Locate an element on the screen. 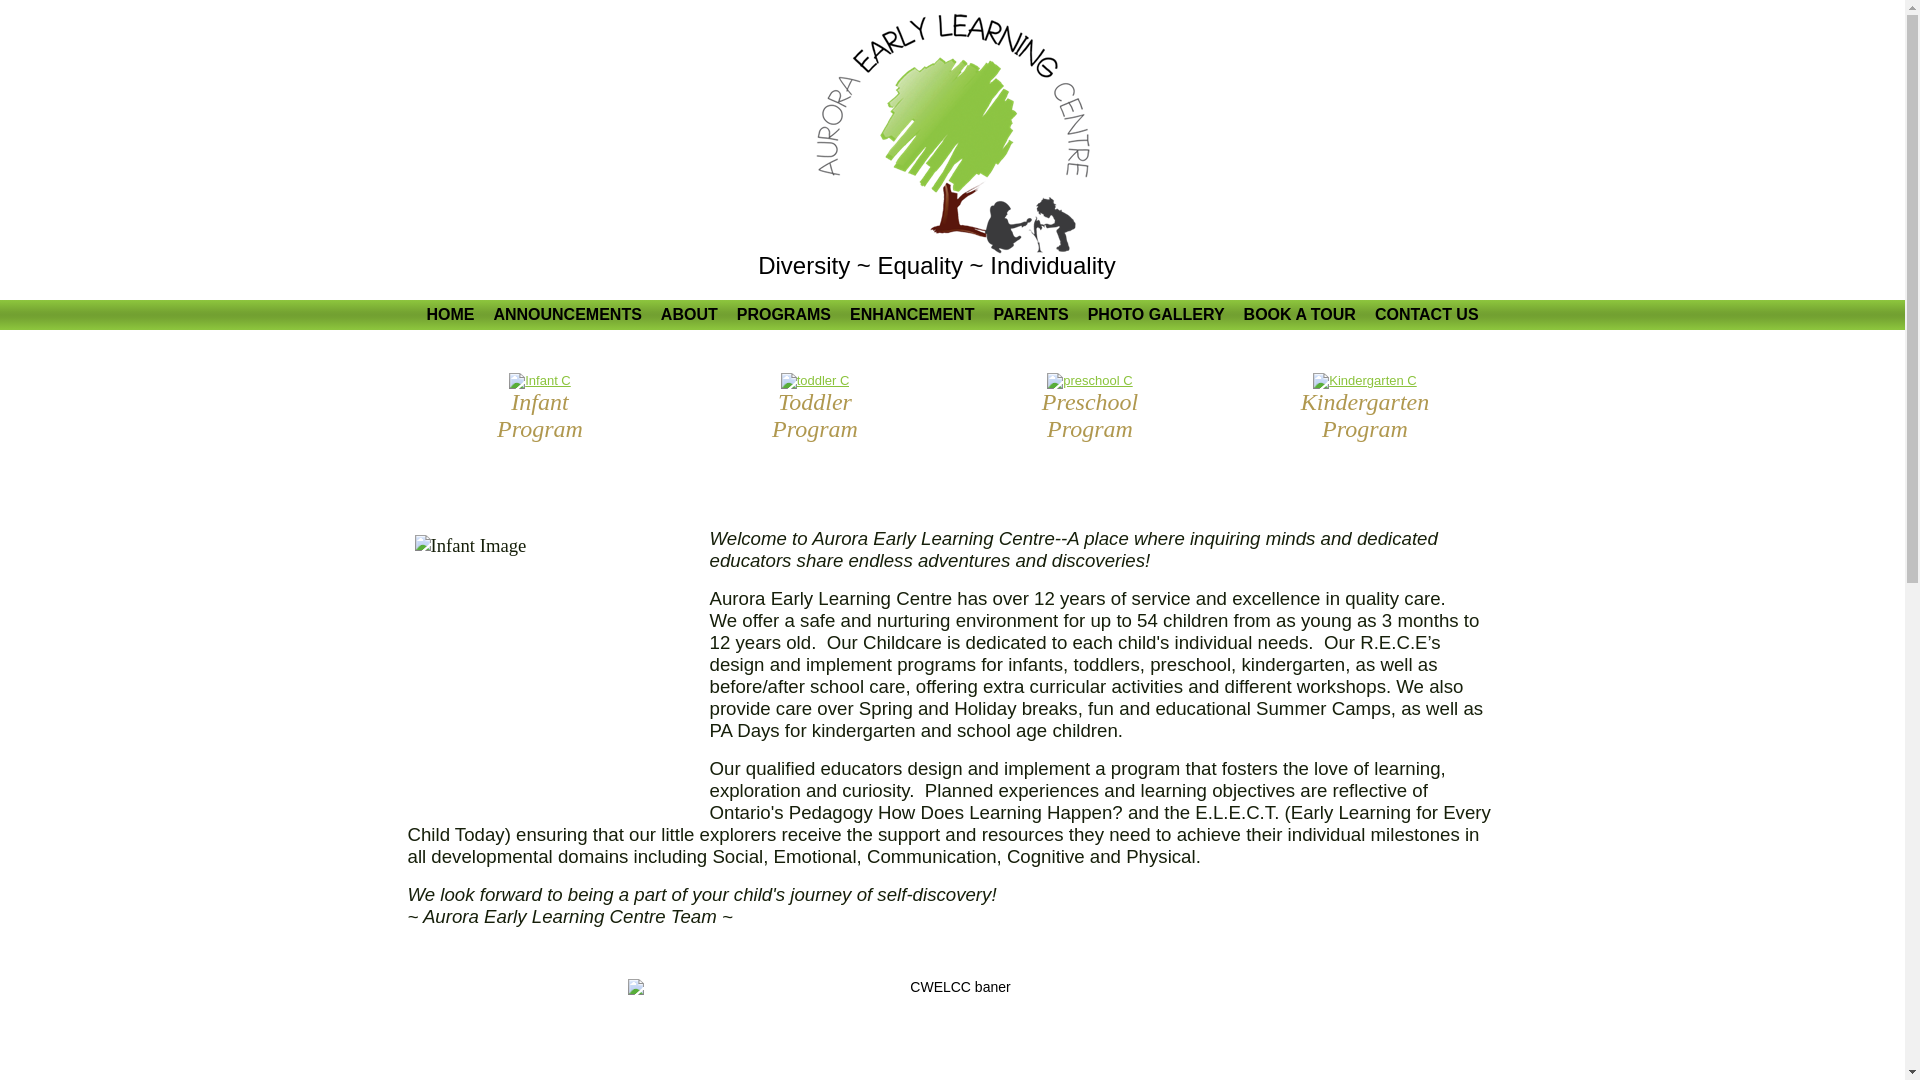  Diversity ~ Equality ~ Individuality is located at coordinates (937, 266).